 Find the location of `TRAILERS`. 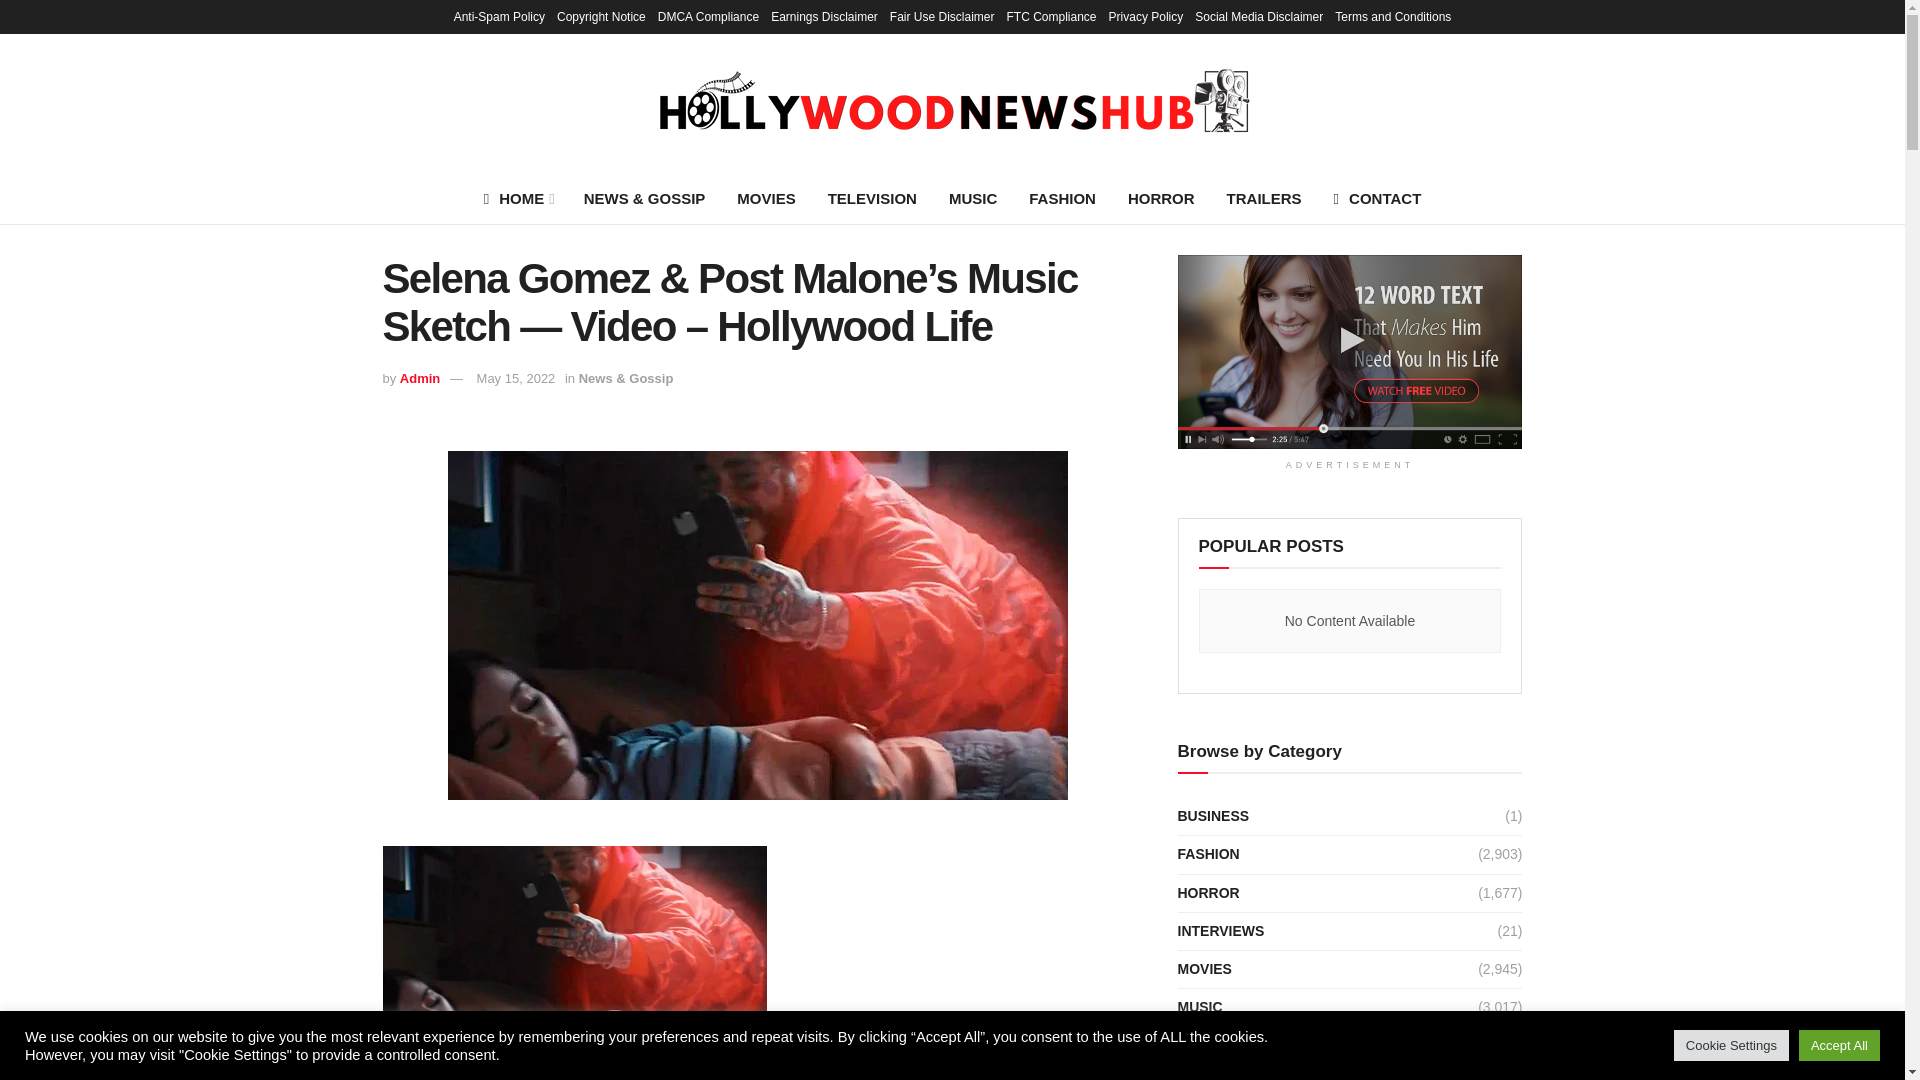

TRAILERS is located at coordinates (1264, 198).